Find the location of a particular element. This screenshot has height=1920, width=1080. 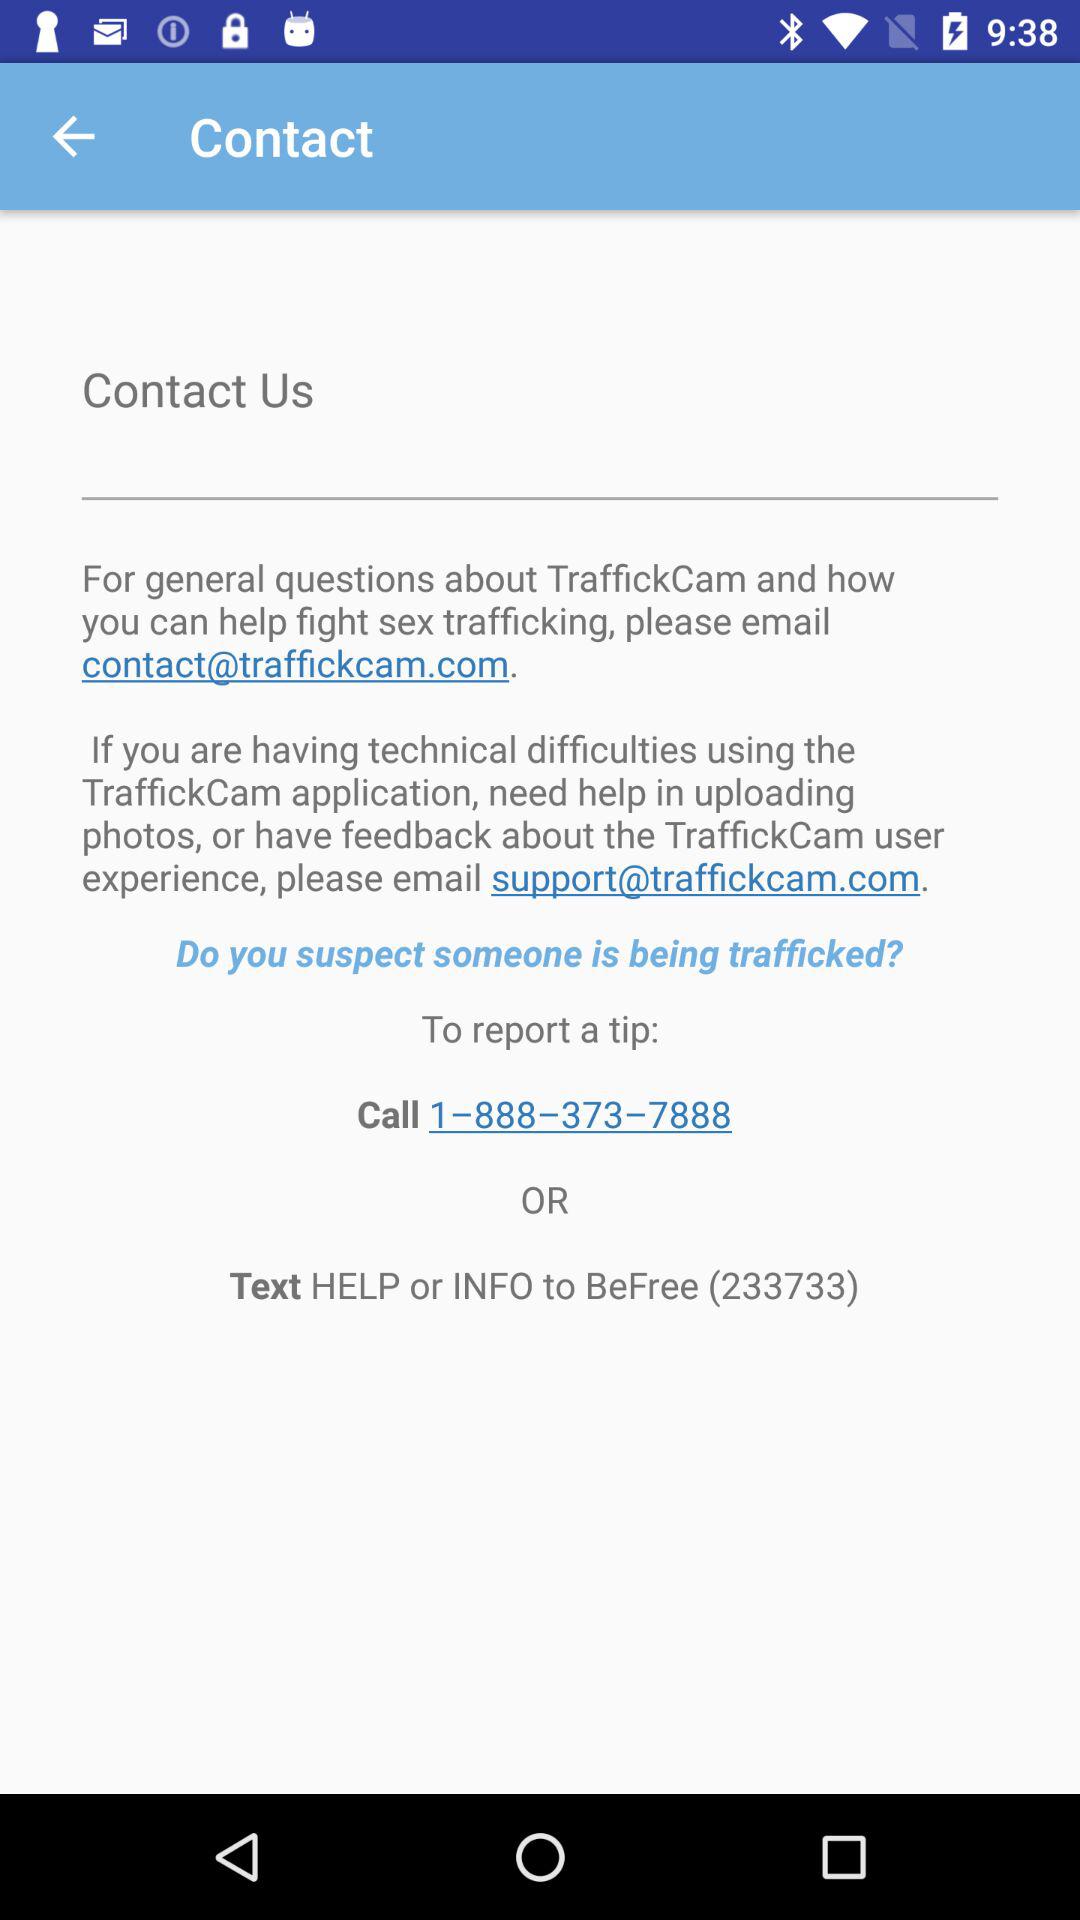

choose the item to the left of the contact is located at coordinates (73, 136).